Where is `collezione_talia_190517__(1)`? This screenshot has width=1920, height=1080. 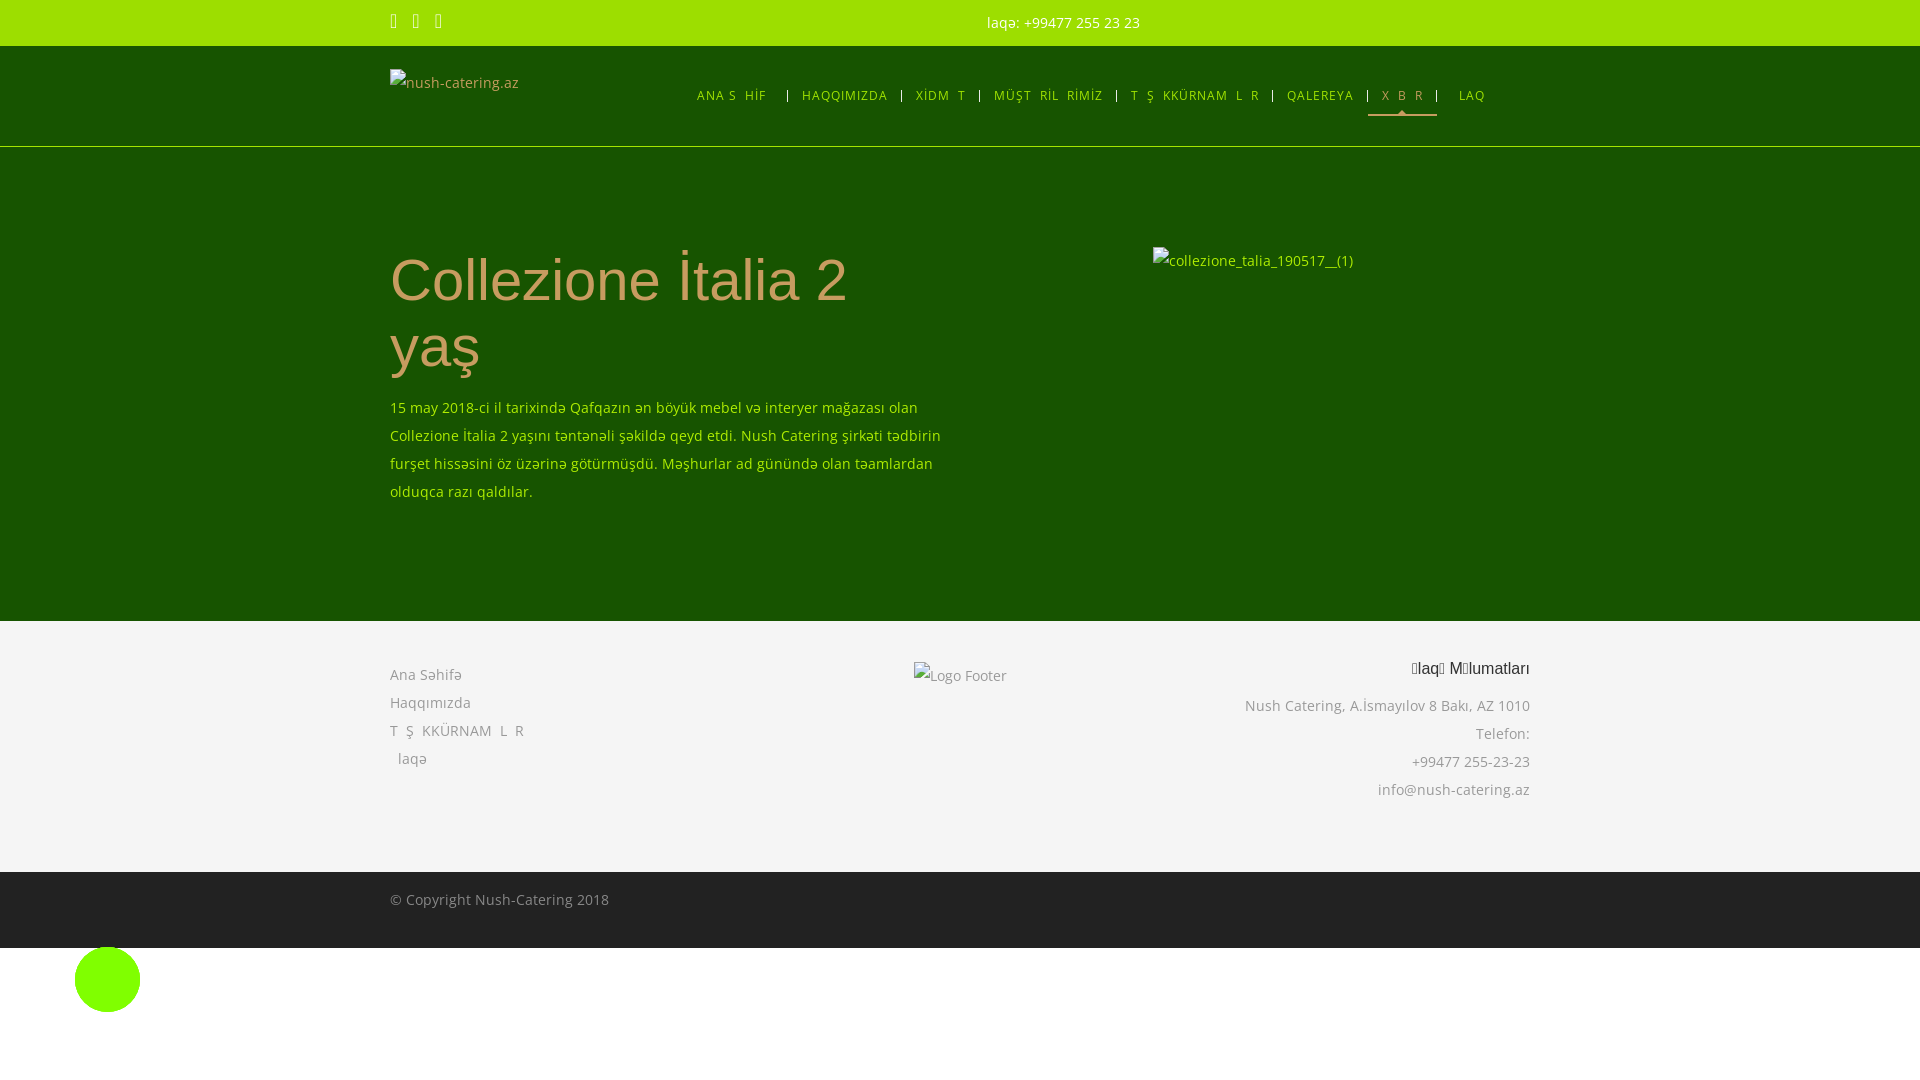
collezione_talia_190517__(1) is located at coordinates (1252, 261).